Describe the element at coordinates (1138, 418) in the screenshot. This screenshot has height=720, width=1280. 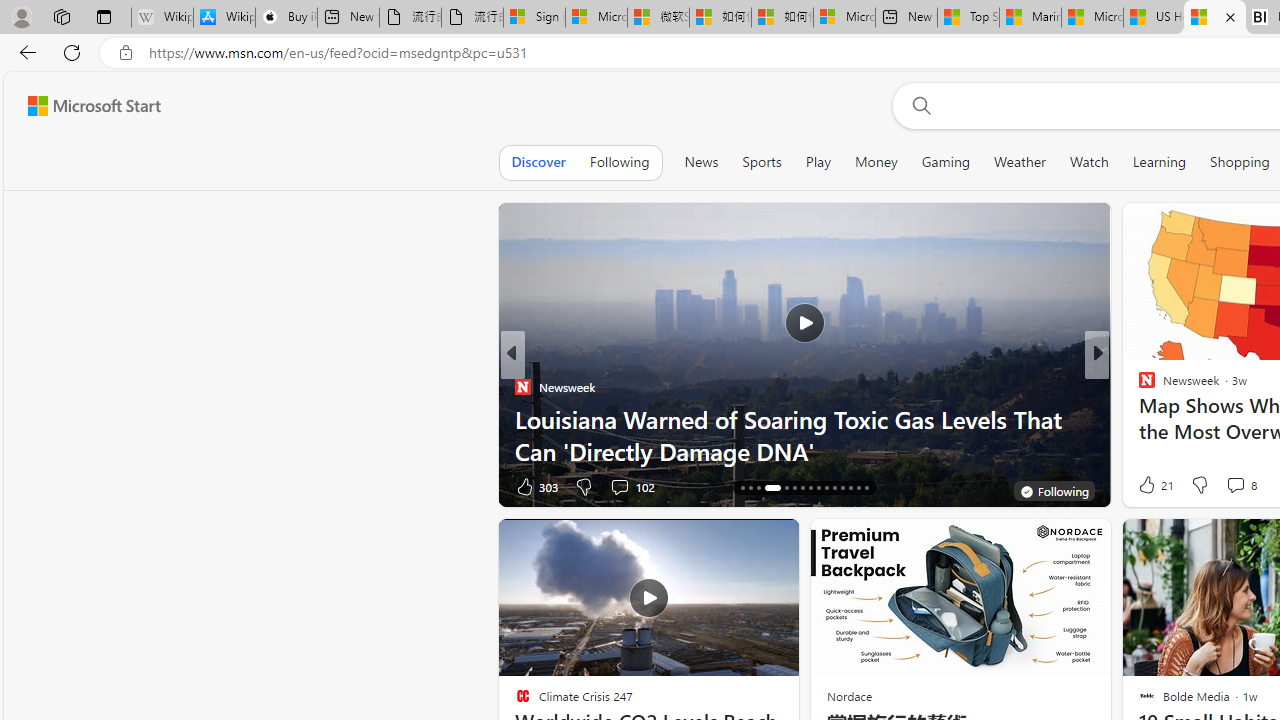
I see `SlashGear` at that location.